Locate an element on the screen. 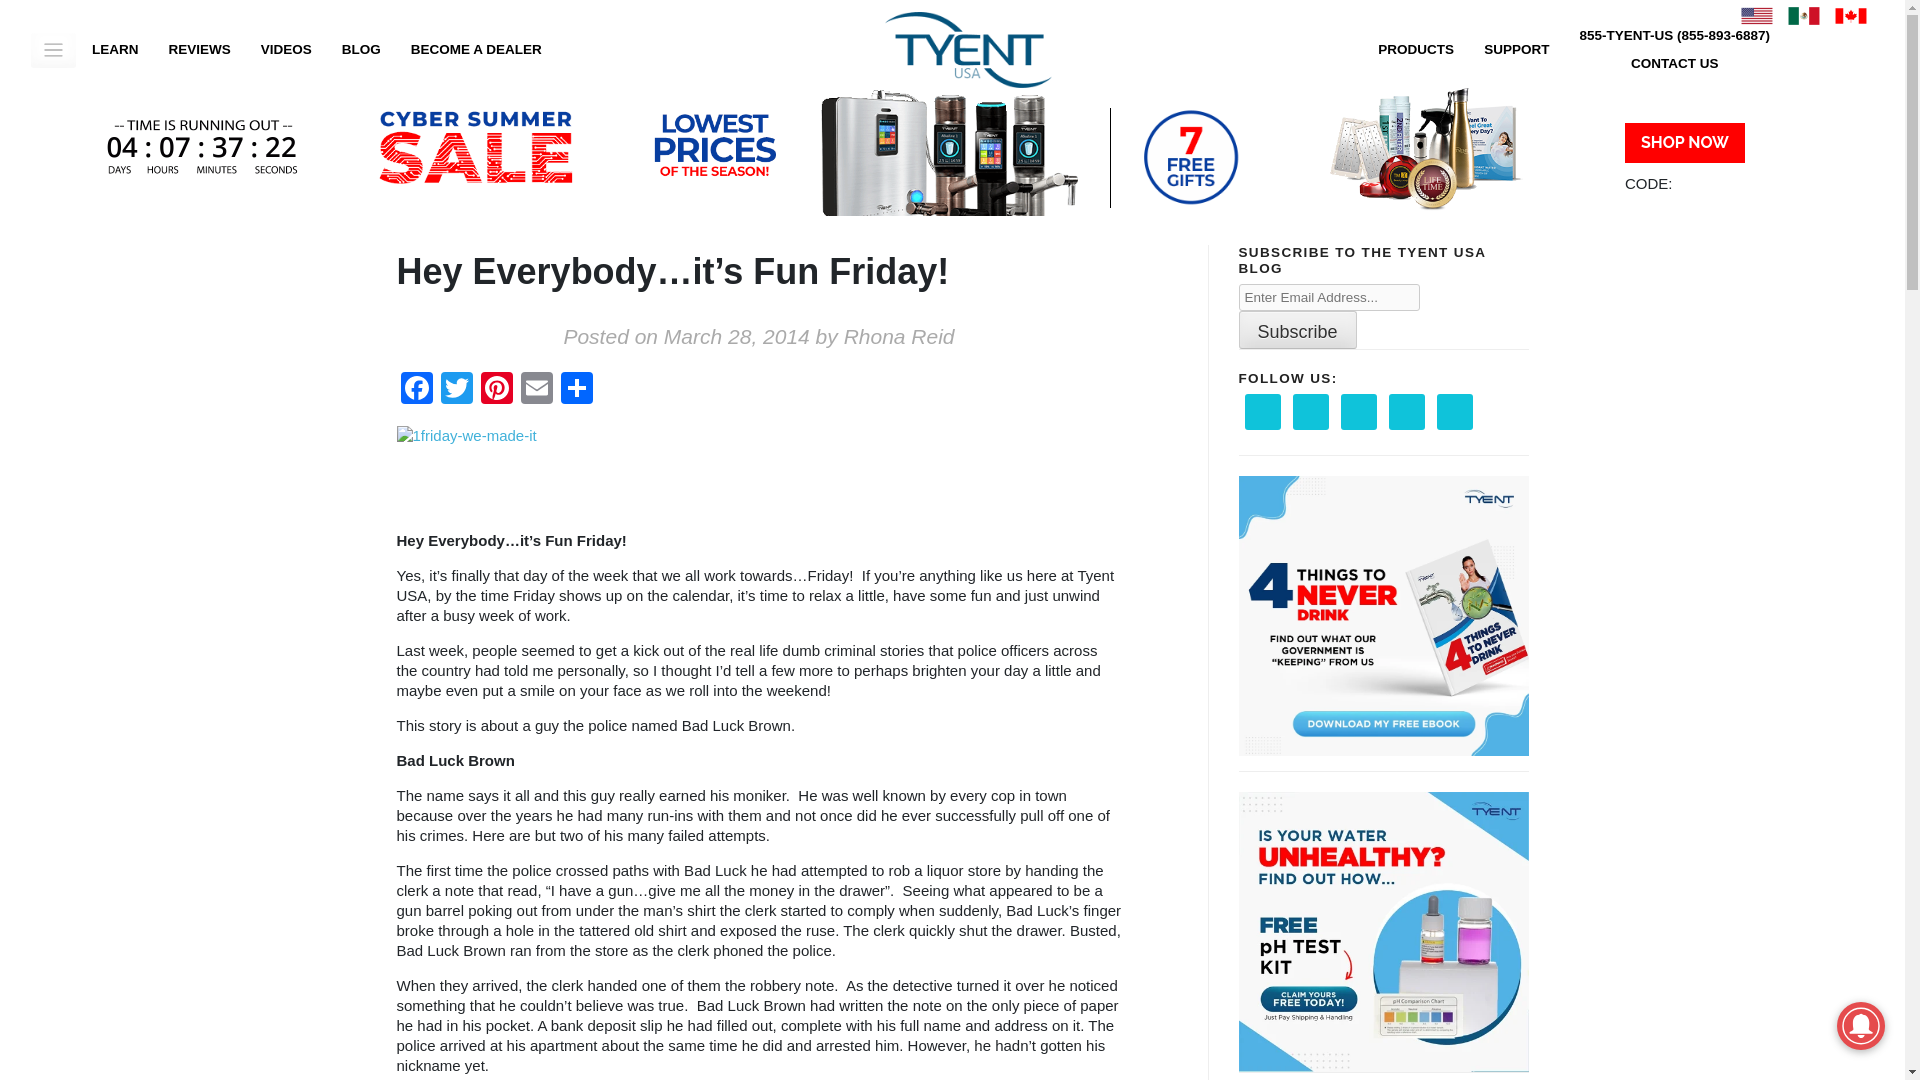  Email is located at coordinates (536, 390).